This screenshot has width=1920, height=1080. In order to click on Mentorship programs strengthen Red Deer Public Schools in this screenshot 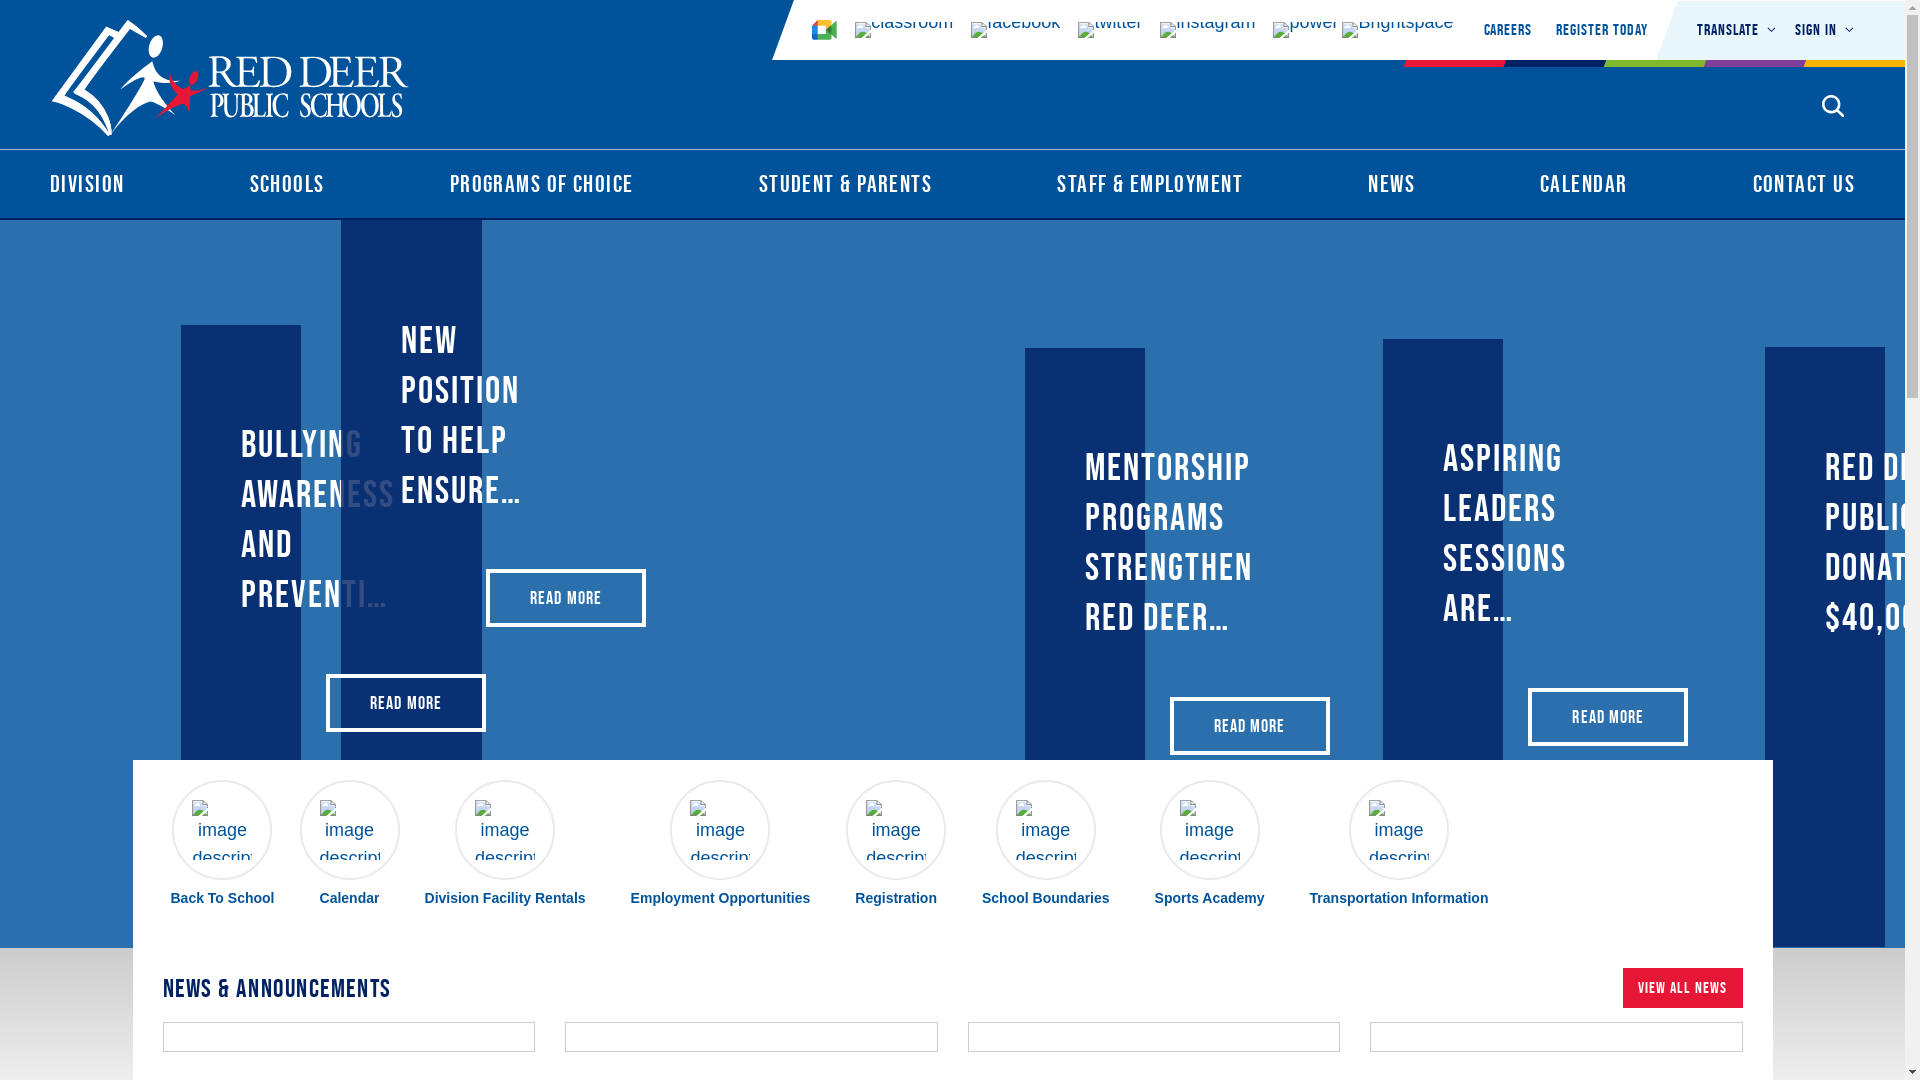, I will do `click(1169, 542)`.